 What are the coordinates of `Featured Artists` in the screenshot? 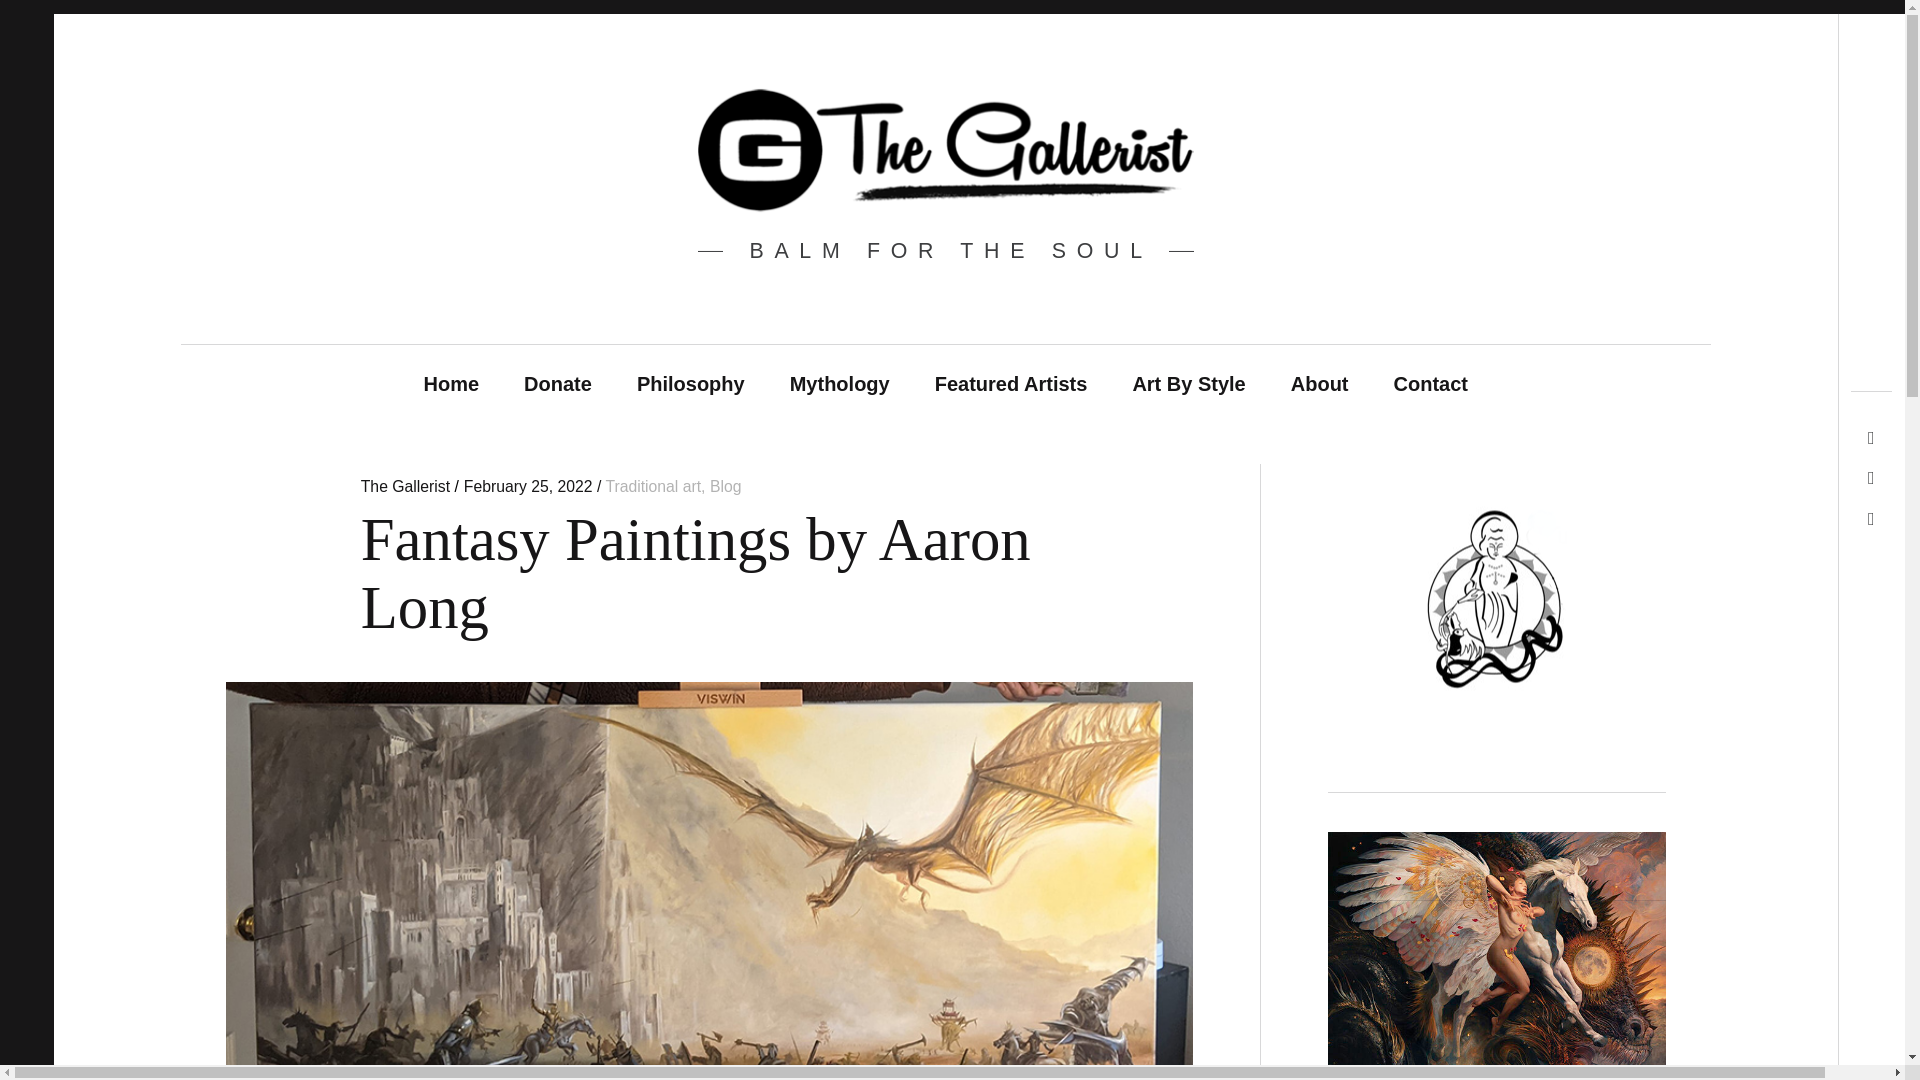 It's located at (1011, 384).